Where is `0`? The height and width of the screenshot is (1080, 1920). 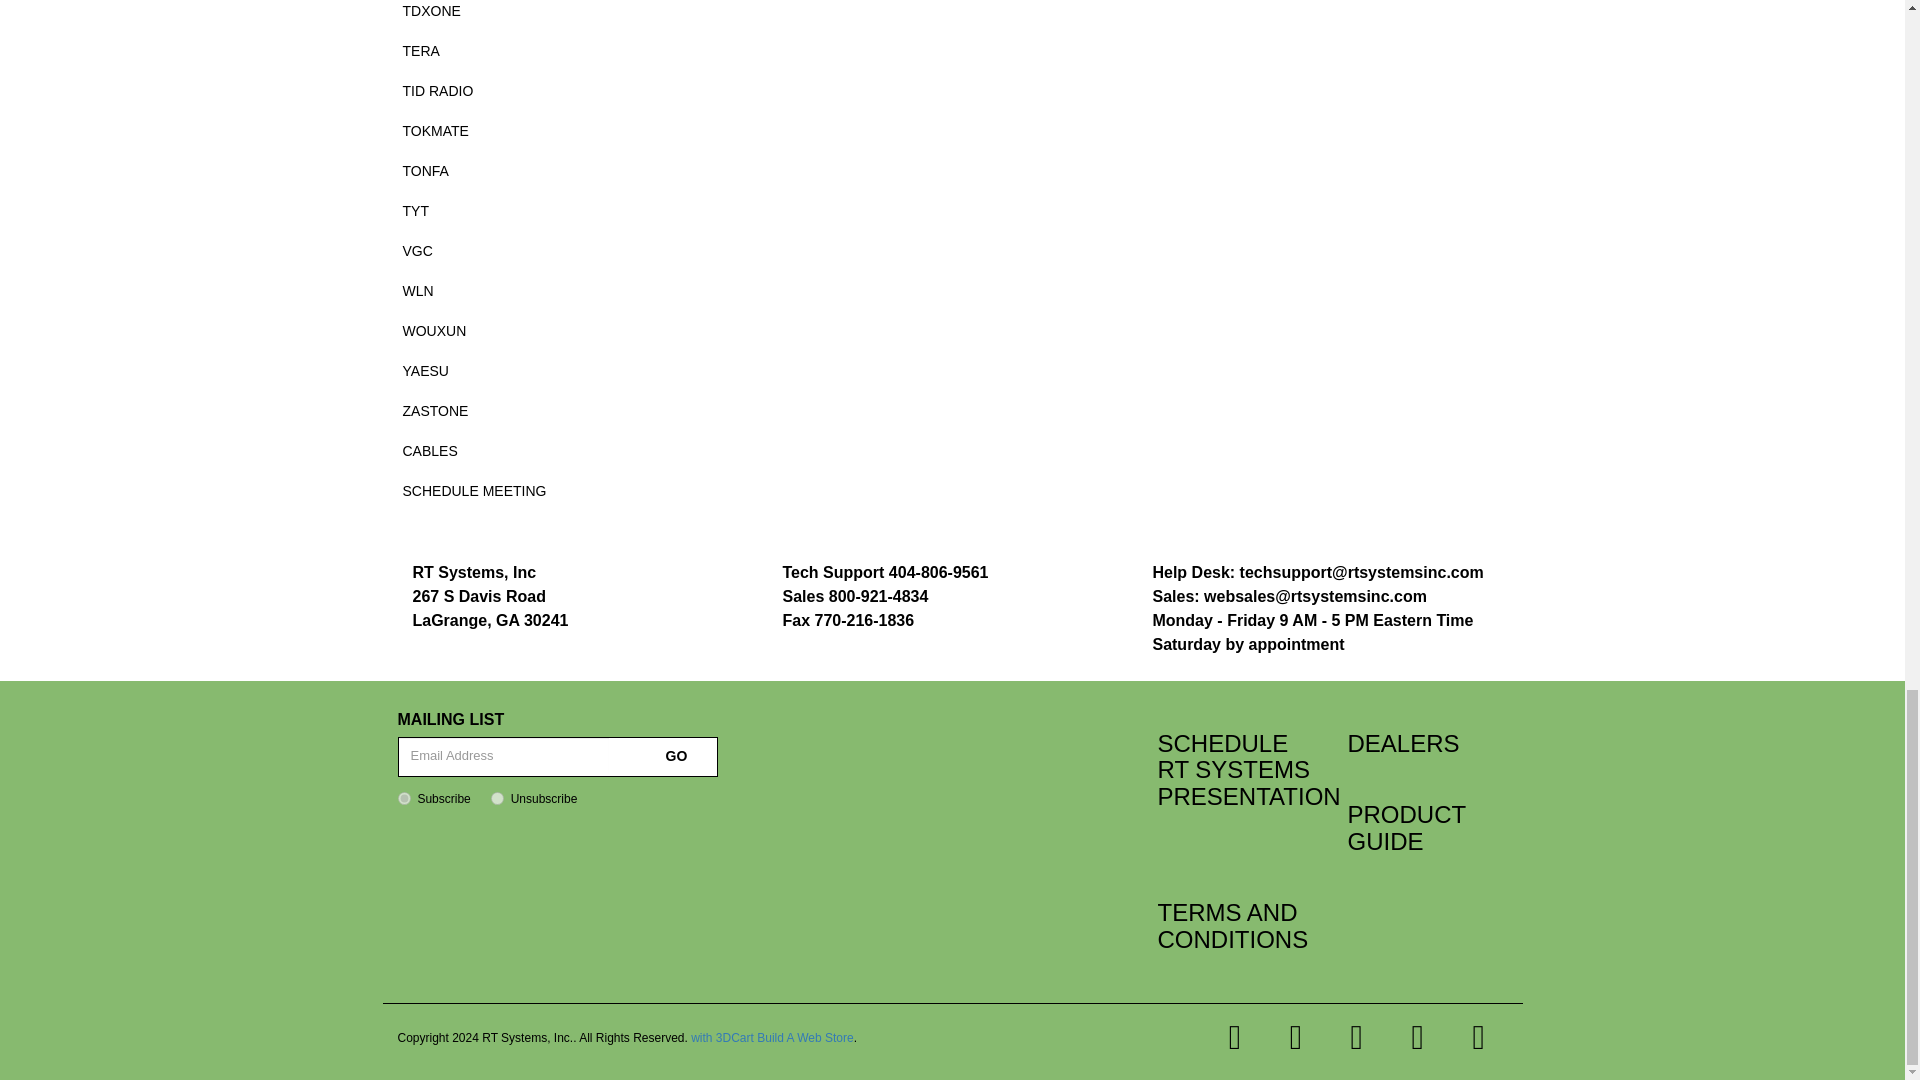 0 is located at coordinates (497, 798).